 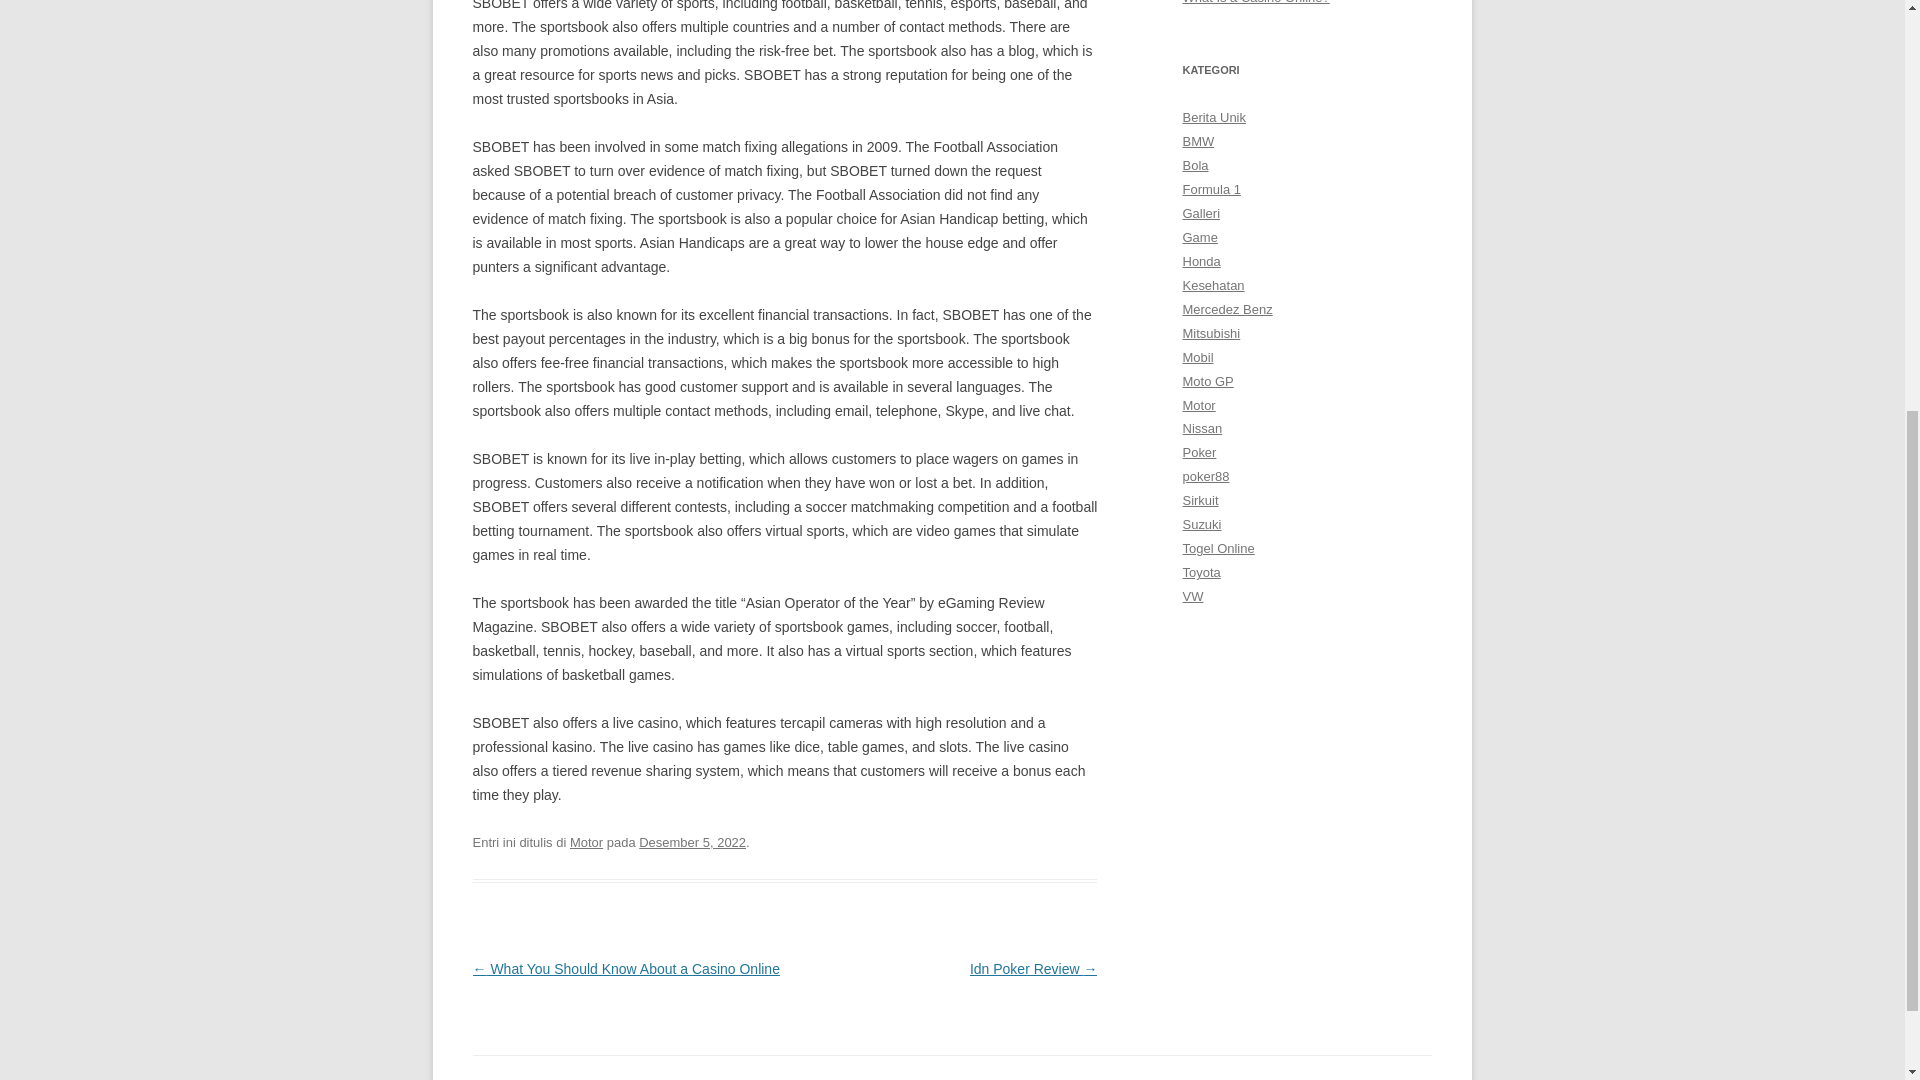 What do you see at coordinates (1194, 164) in the screenshot?
I see `Bola` at bounding box center [1194, 164].